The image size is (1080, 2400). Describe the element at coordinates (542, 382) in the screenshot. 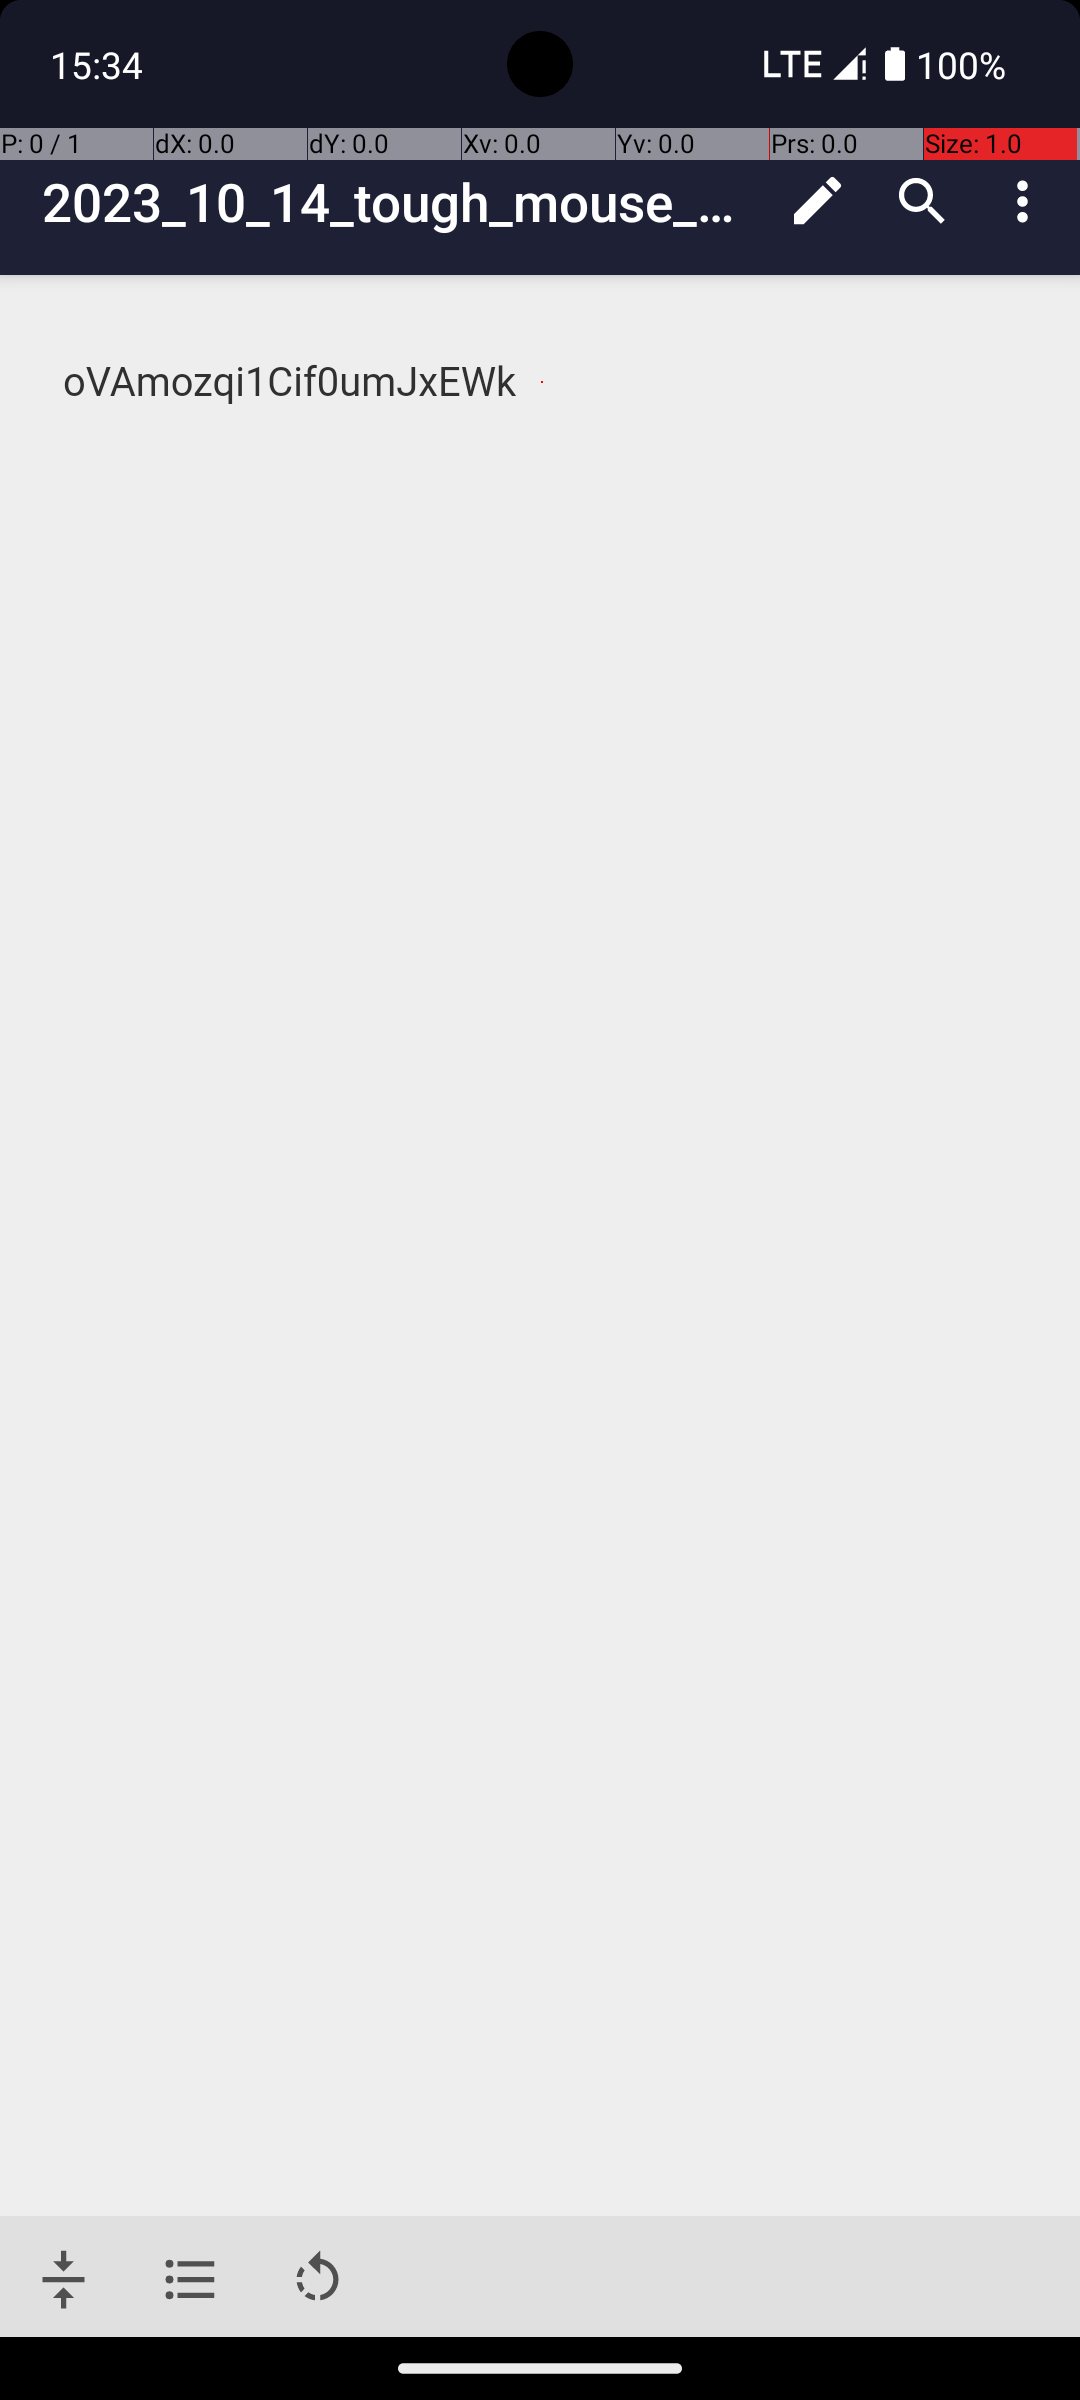

I see `oVAmozqi1Cif0umJxEWk` at that location.